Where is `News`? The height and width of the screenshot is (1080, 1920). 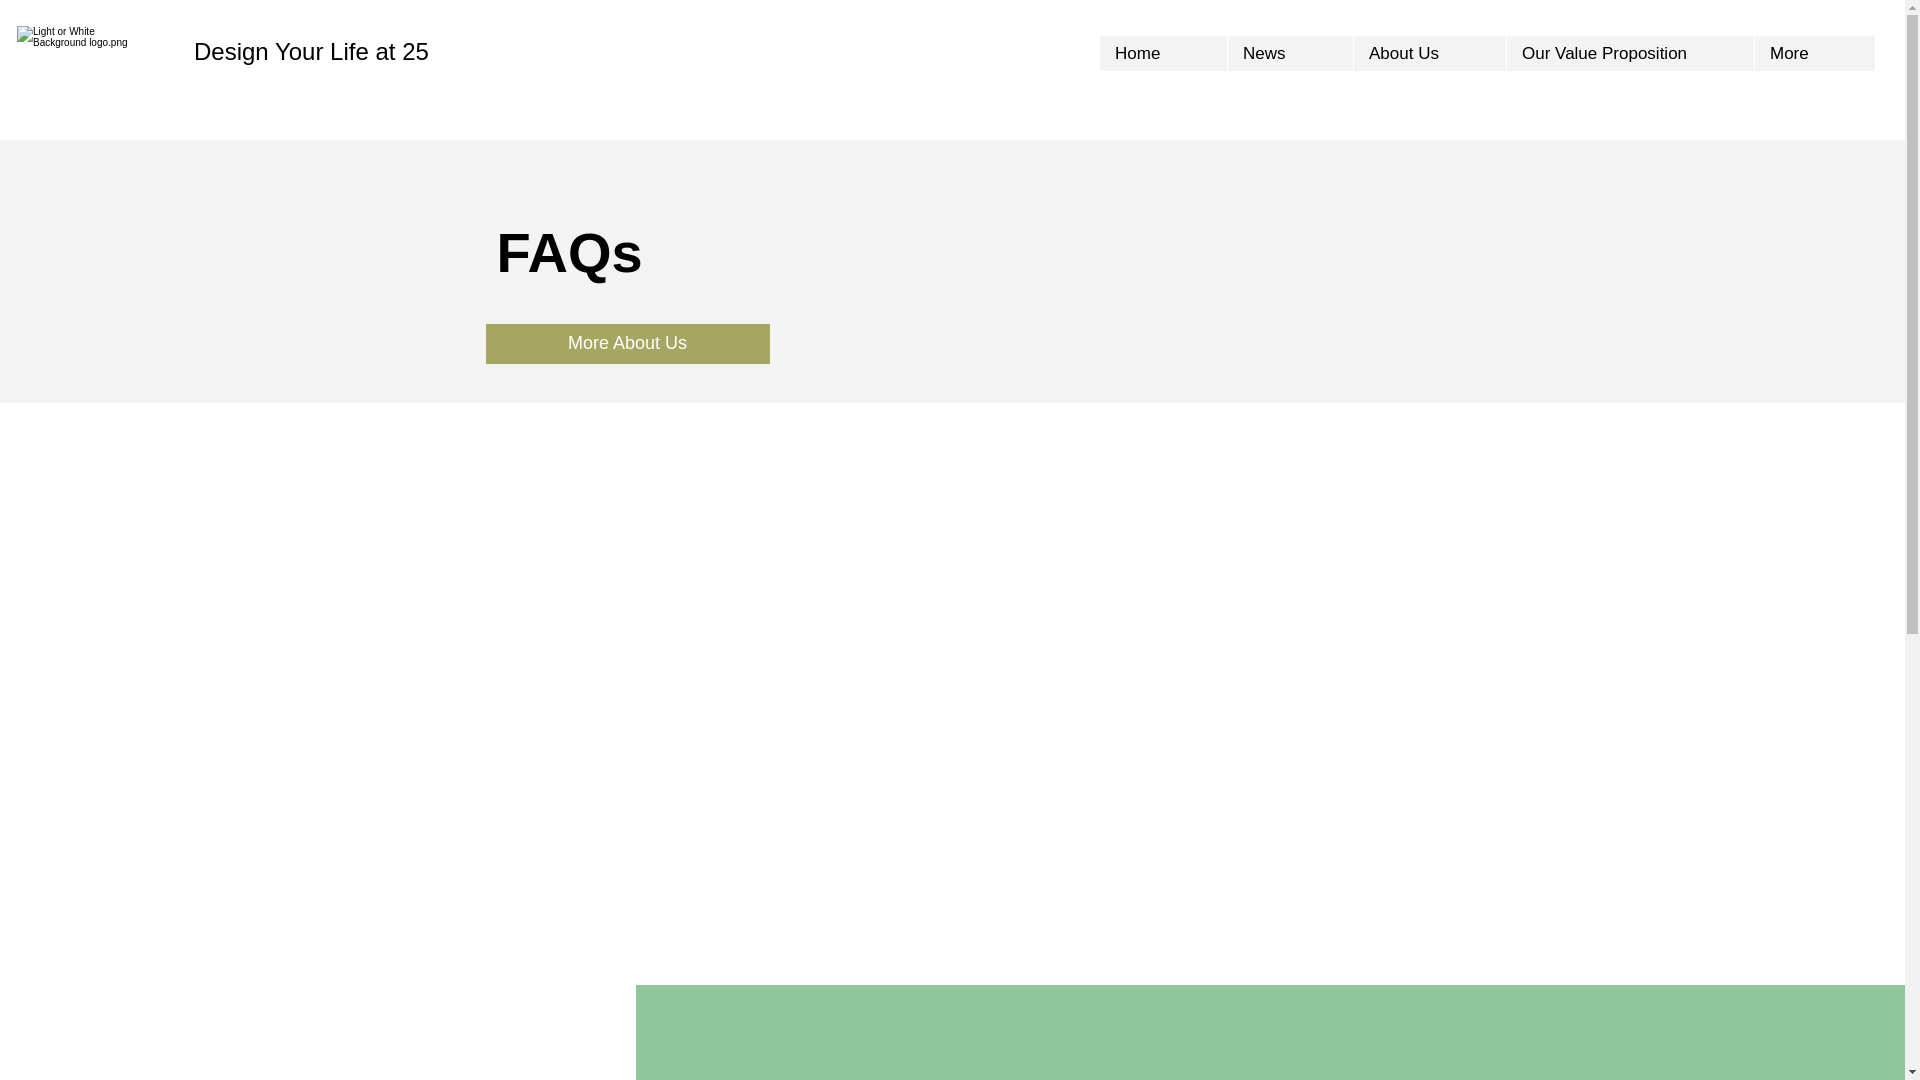 News is located at coordinates (1290, 53).